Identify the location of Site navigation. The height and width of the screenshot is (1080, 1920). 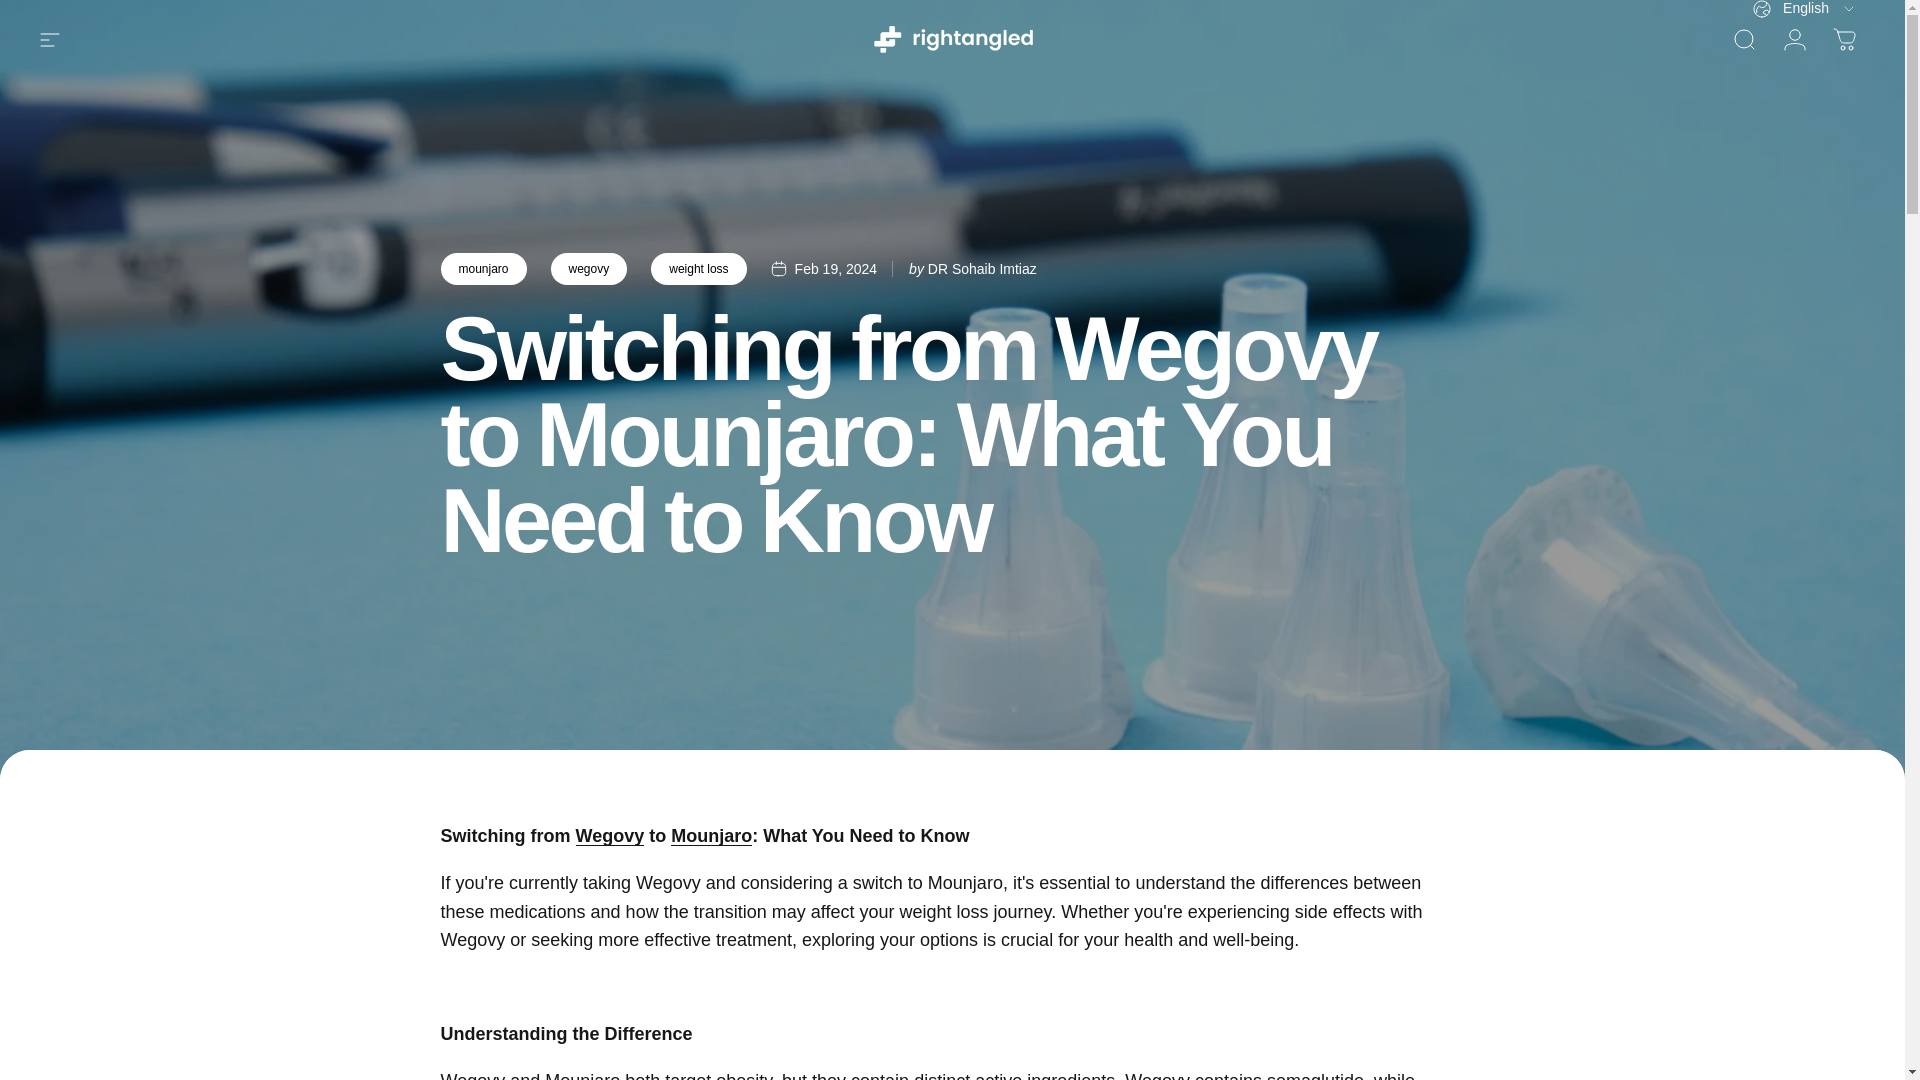
(60, 40).